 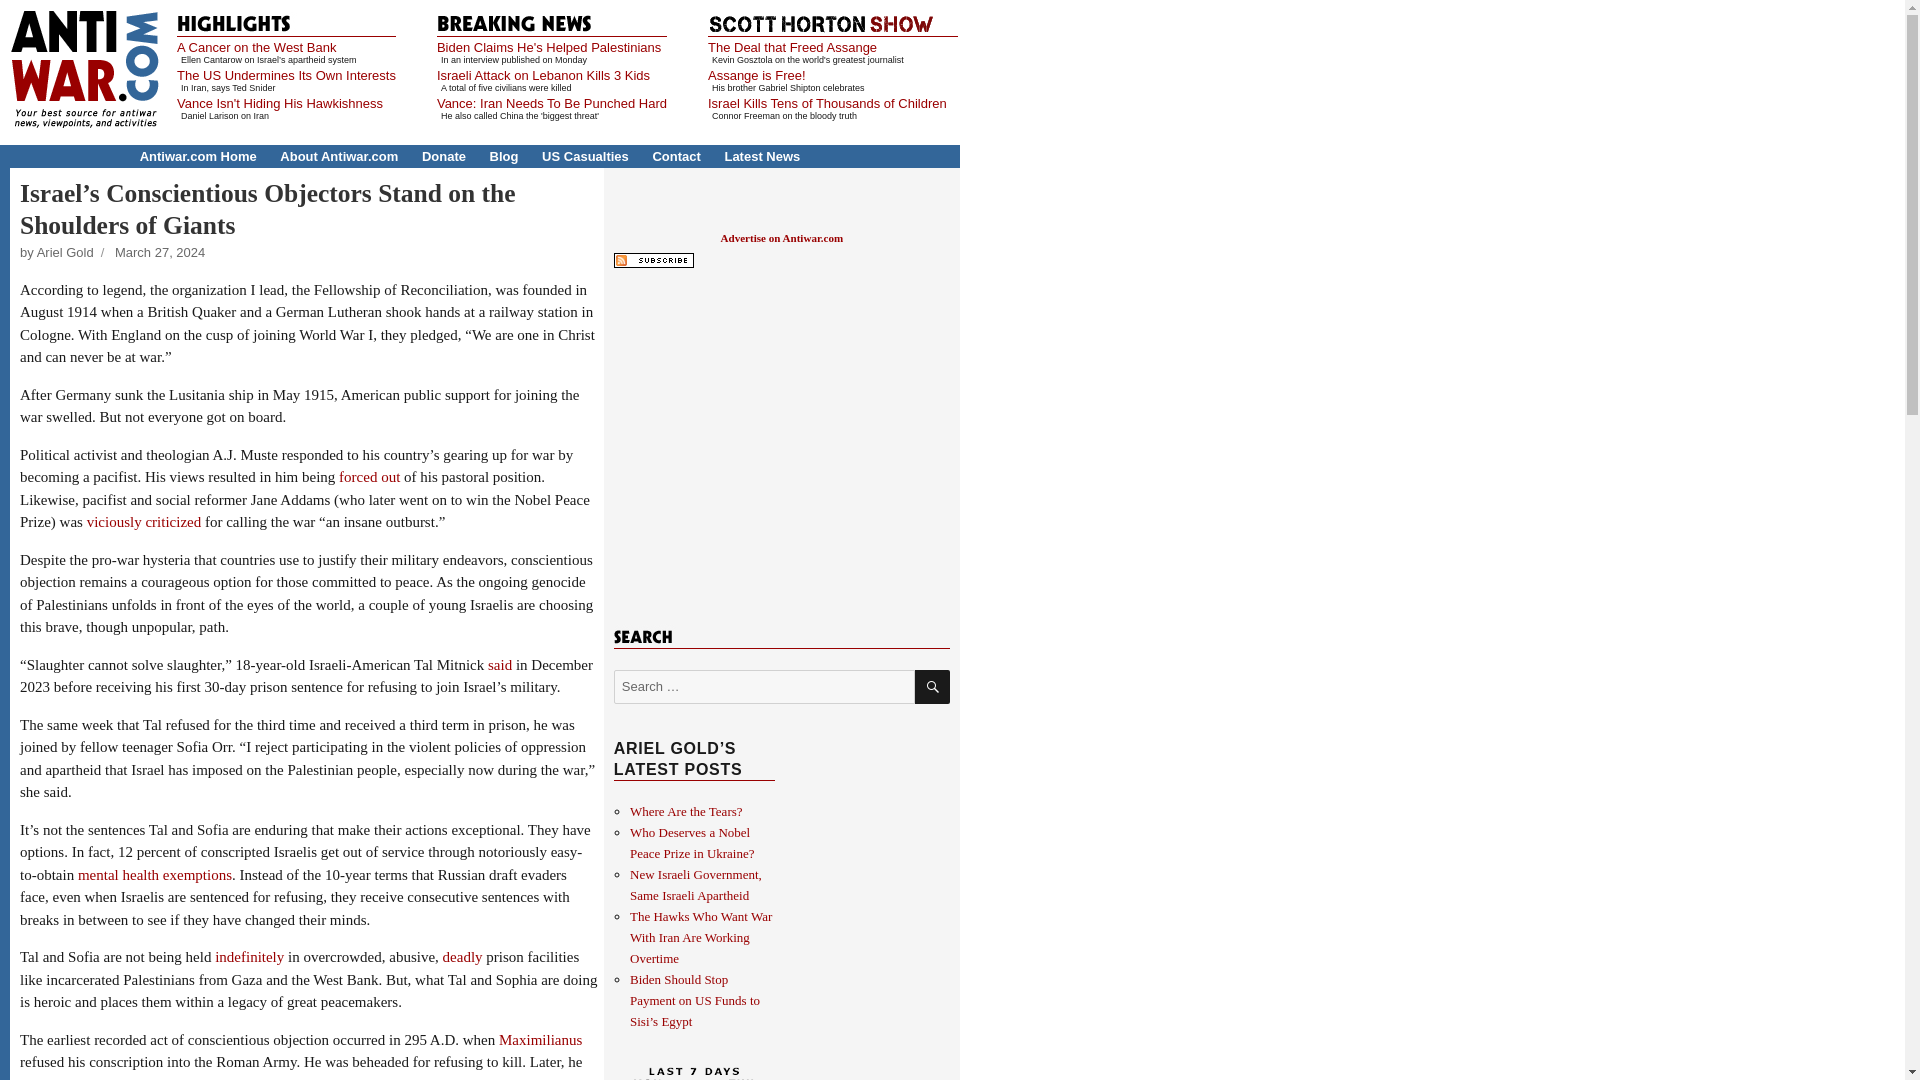 What do you see at coordinates (463, 957) in the screenshot?
I see `This external link will open in a new window` at bounding box center [463, 957].